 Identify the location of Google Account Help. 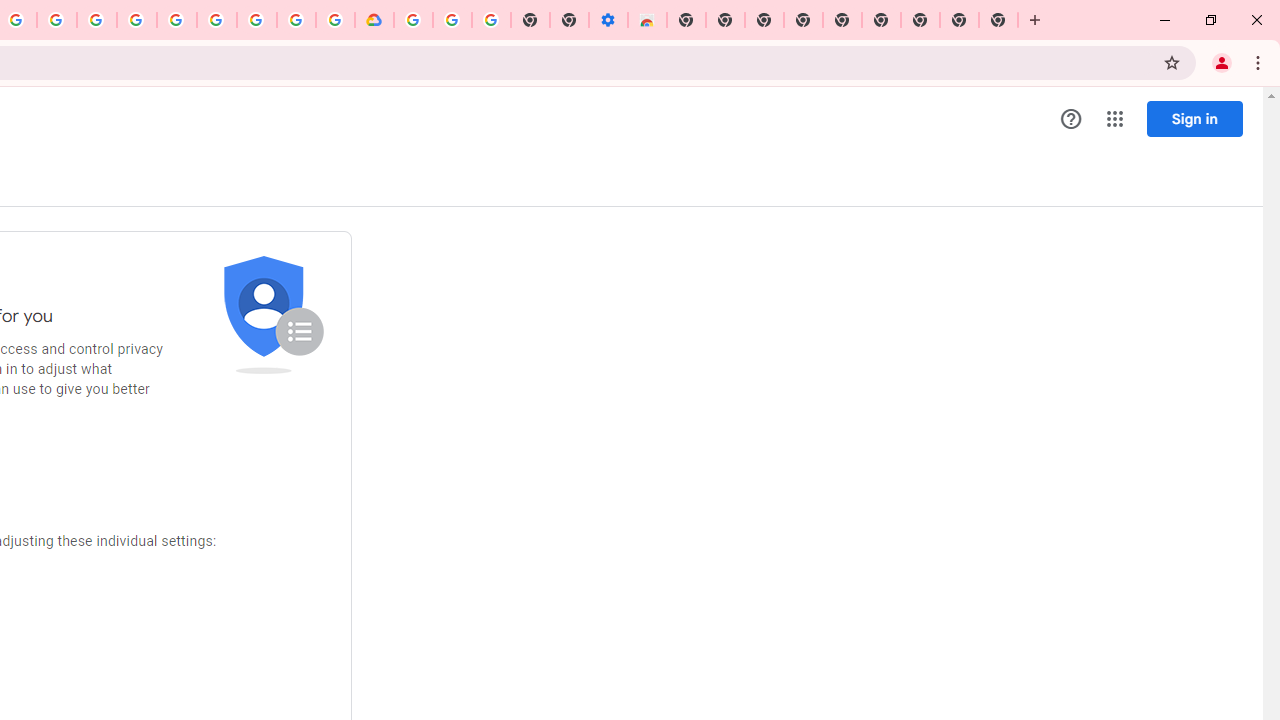
(452, 20).